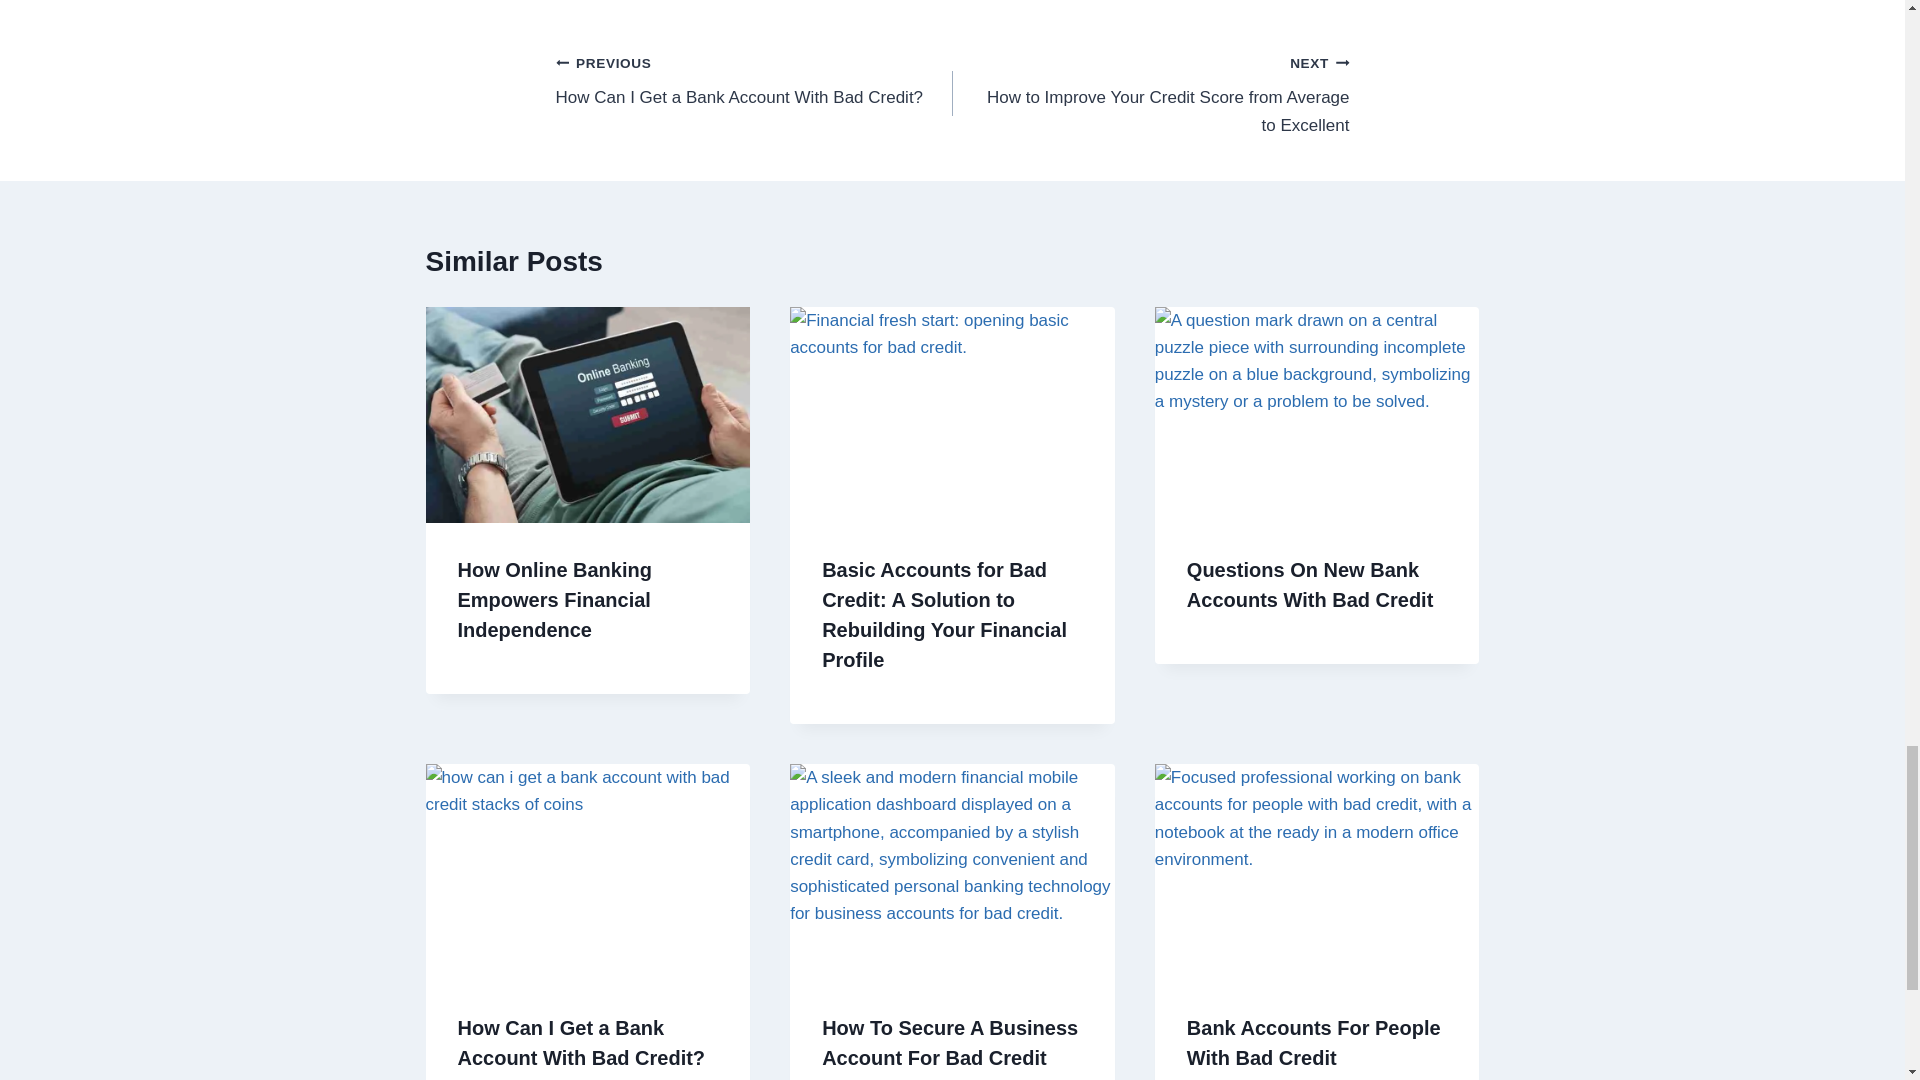  What do you see at coordinates (555, 600) in the screenshot?
I see `How Can I Get a Bank Account With Bad Credit?` at bounding box center [555, 600].